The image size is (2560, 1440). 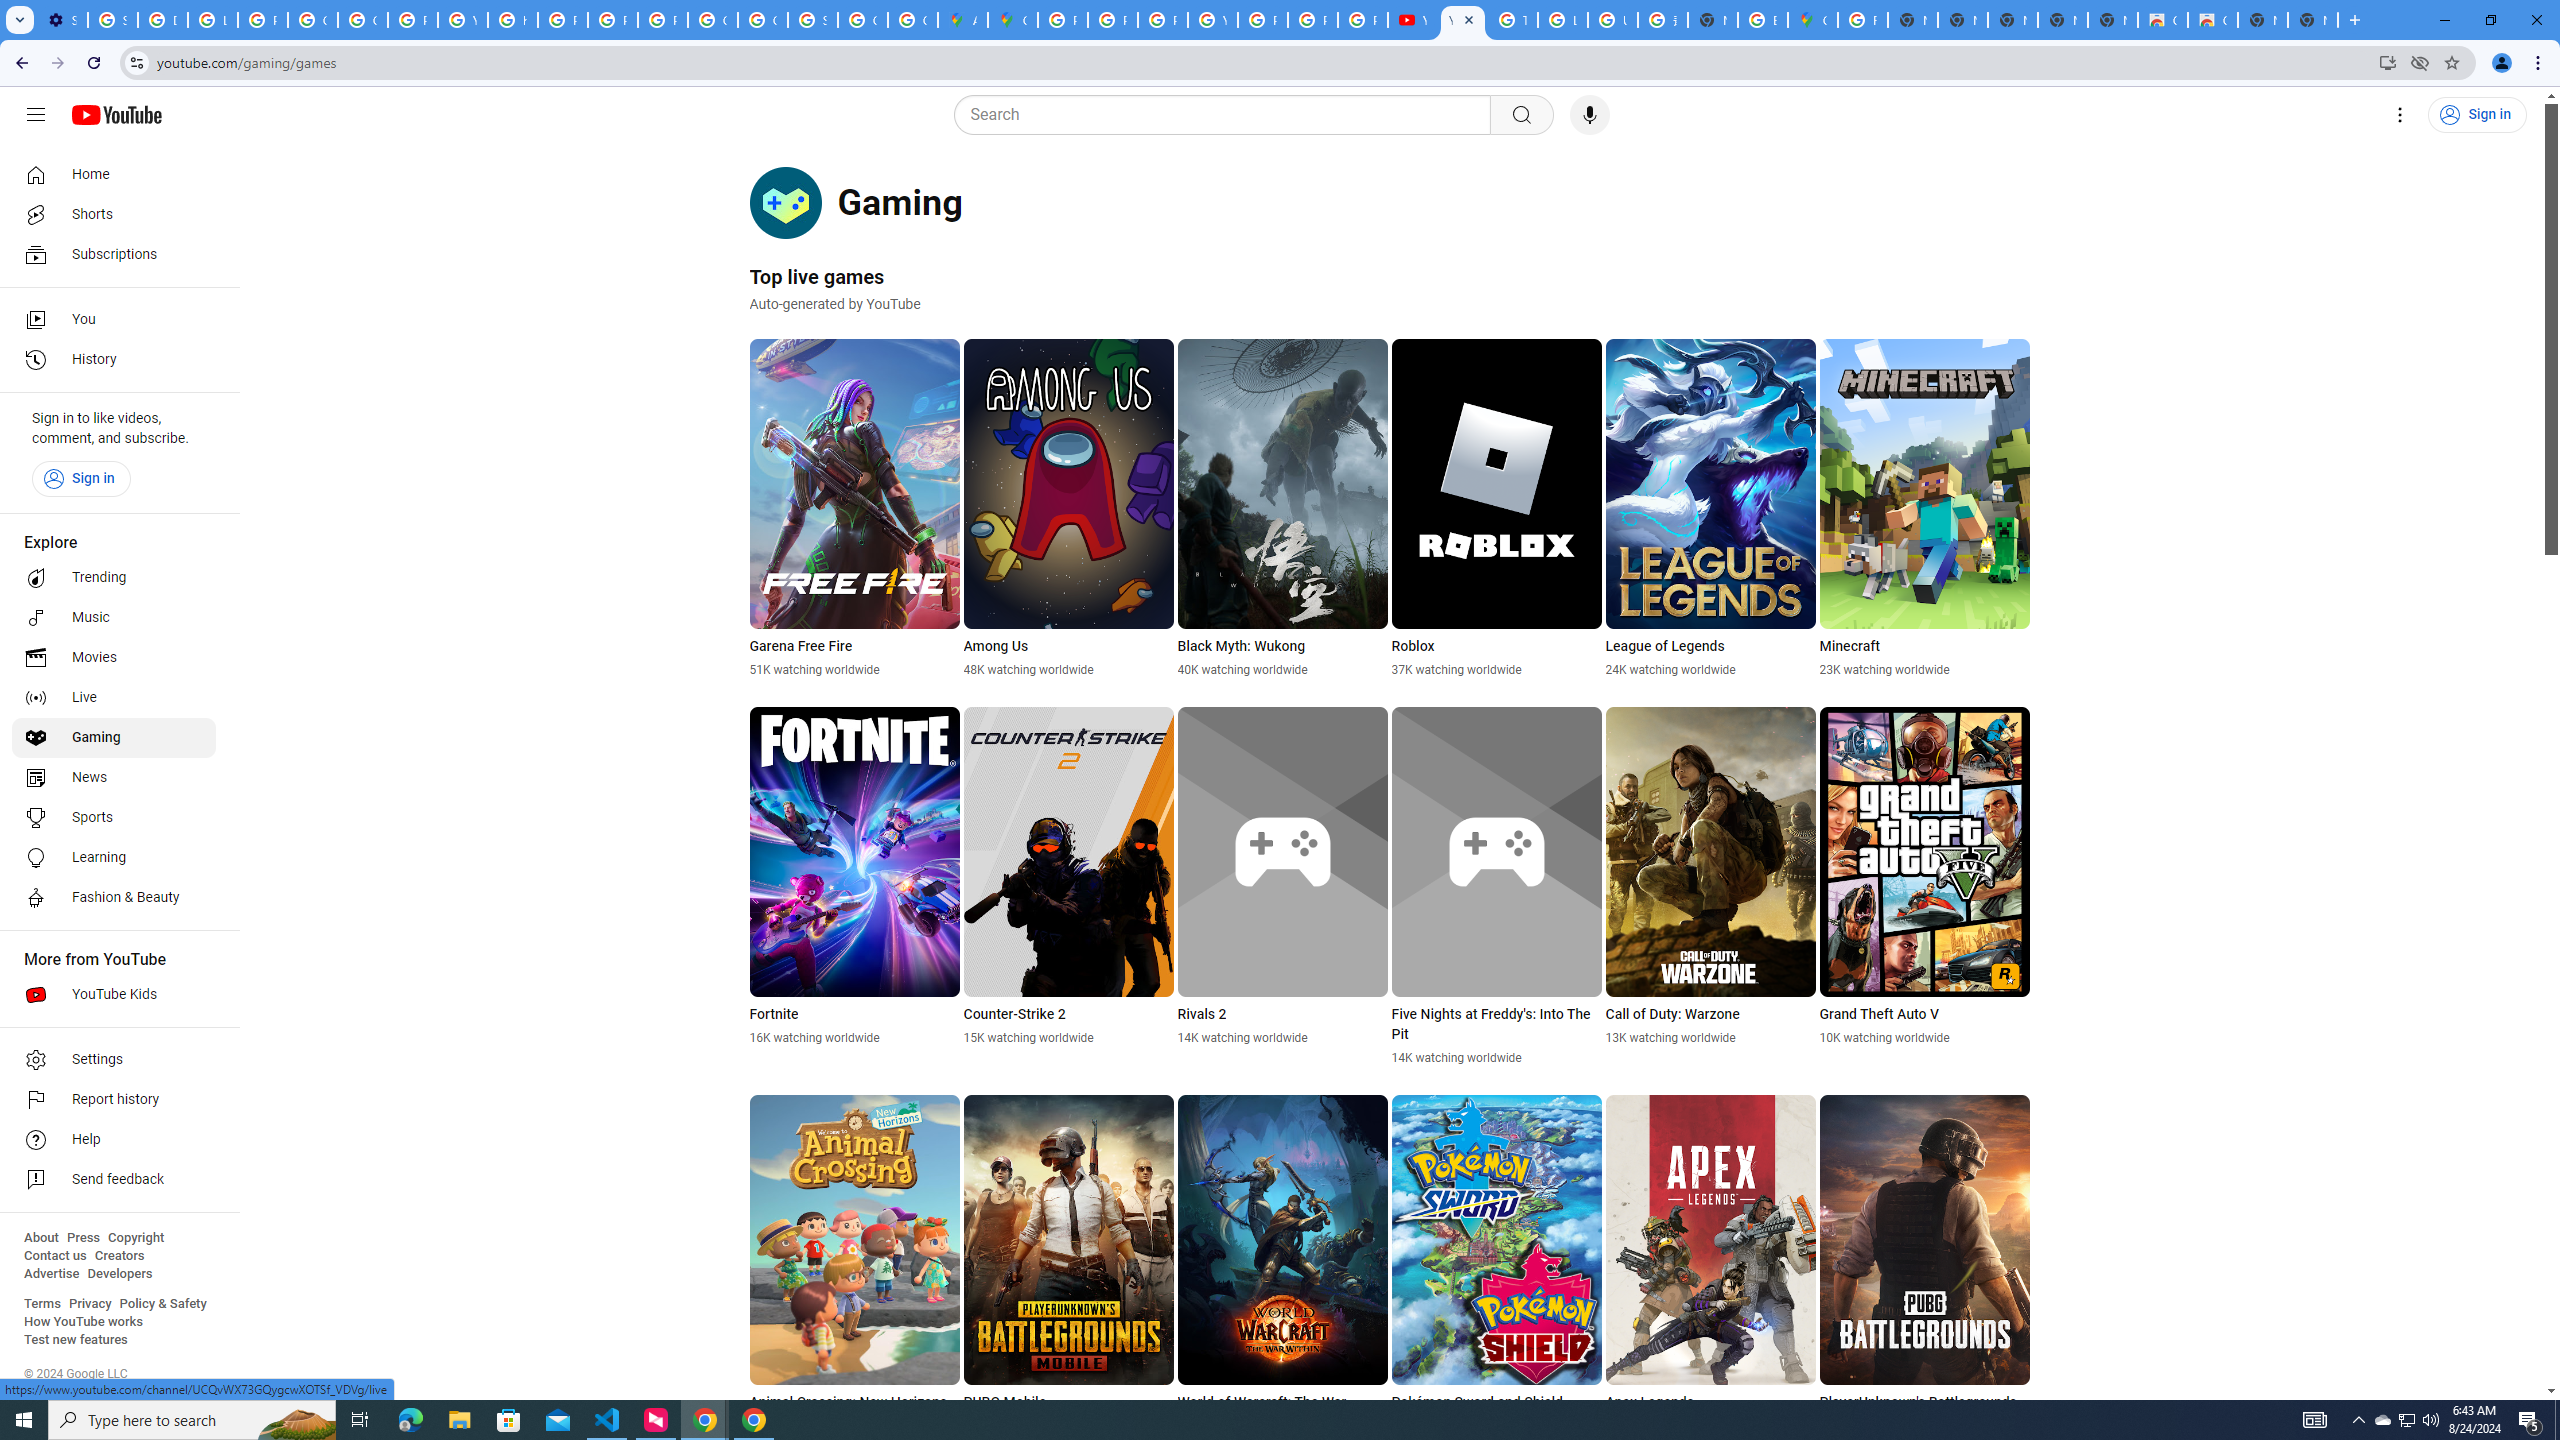 I want to click on PlayerUnknown's Battlegrounds 5K watching worldwide, so click(x=1925, y=1264).